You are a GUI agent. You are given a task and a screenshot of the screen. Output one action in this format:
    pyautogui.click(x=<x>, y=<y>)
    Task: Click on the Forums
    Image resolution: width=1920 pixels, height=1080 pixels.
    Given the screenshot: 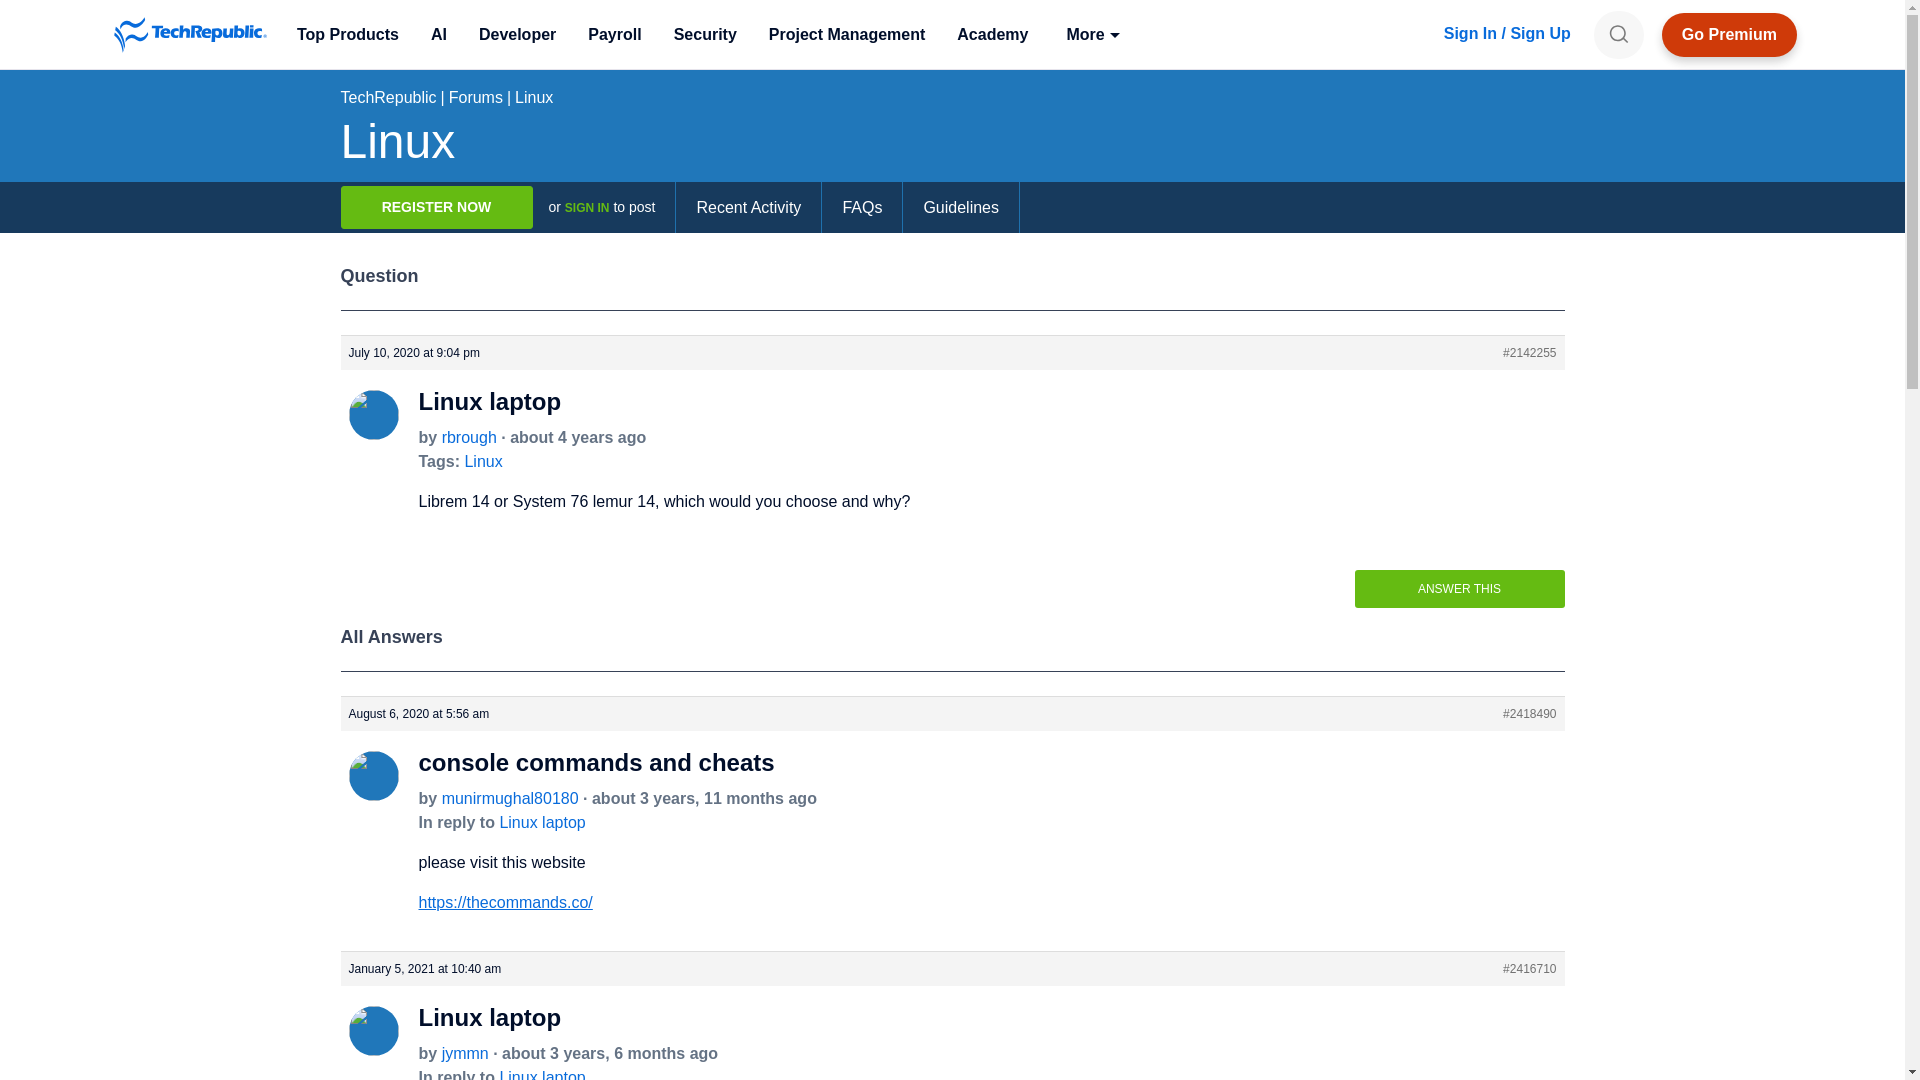 What is the action you would take?
    pyautogui.click(x=476, y=96)
    